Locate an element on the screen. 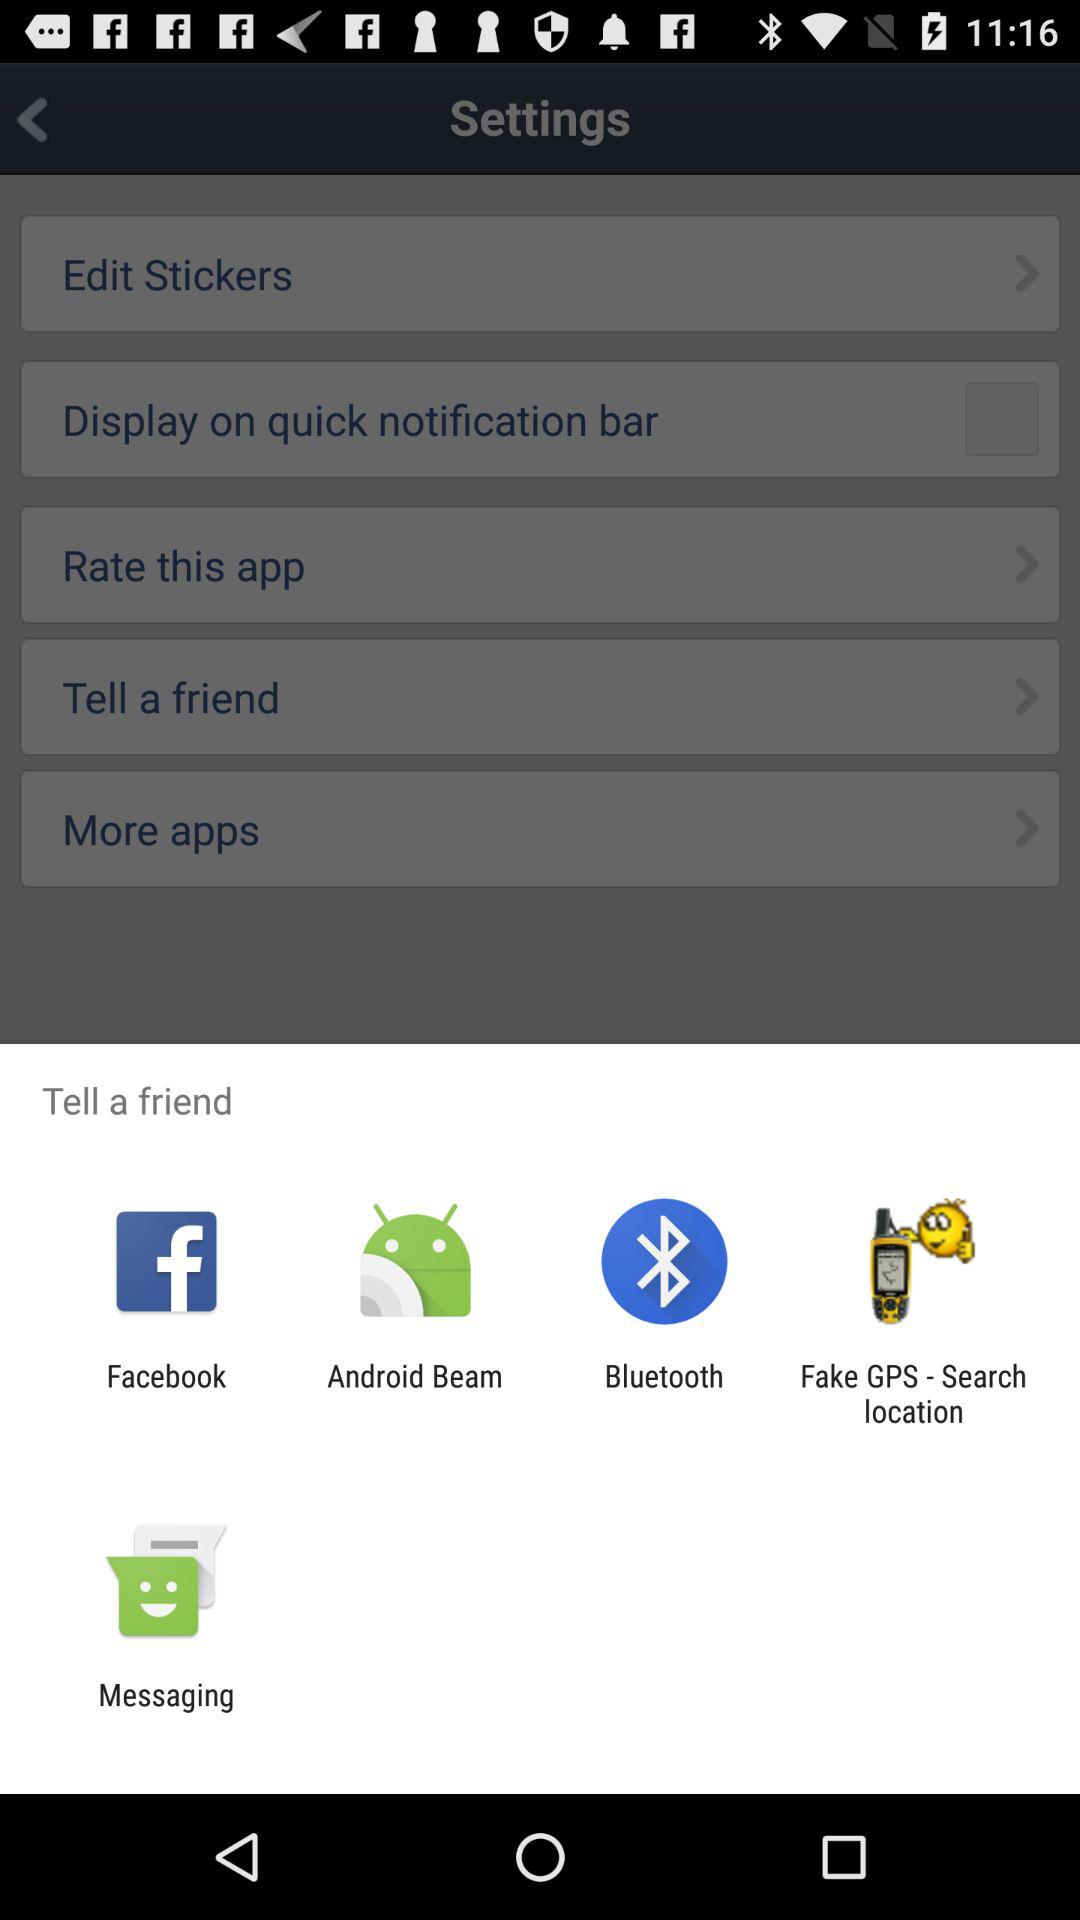 The width and height of the screenshot is (1080, 1920). turn on the facebook app is located at coordinates (166, 1393).